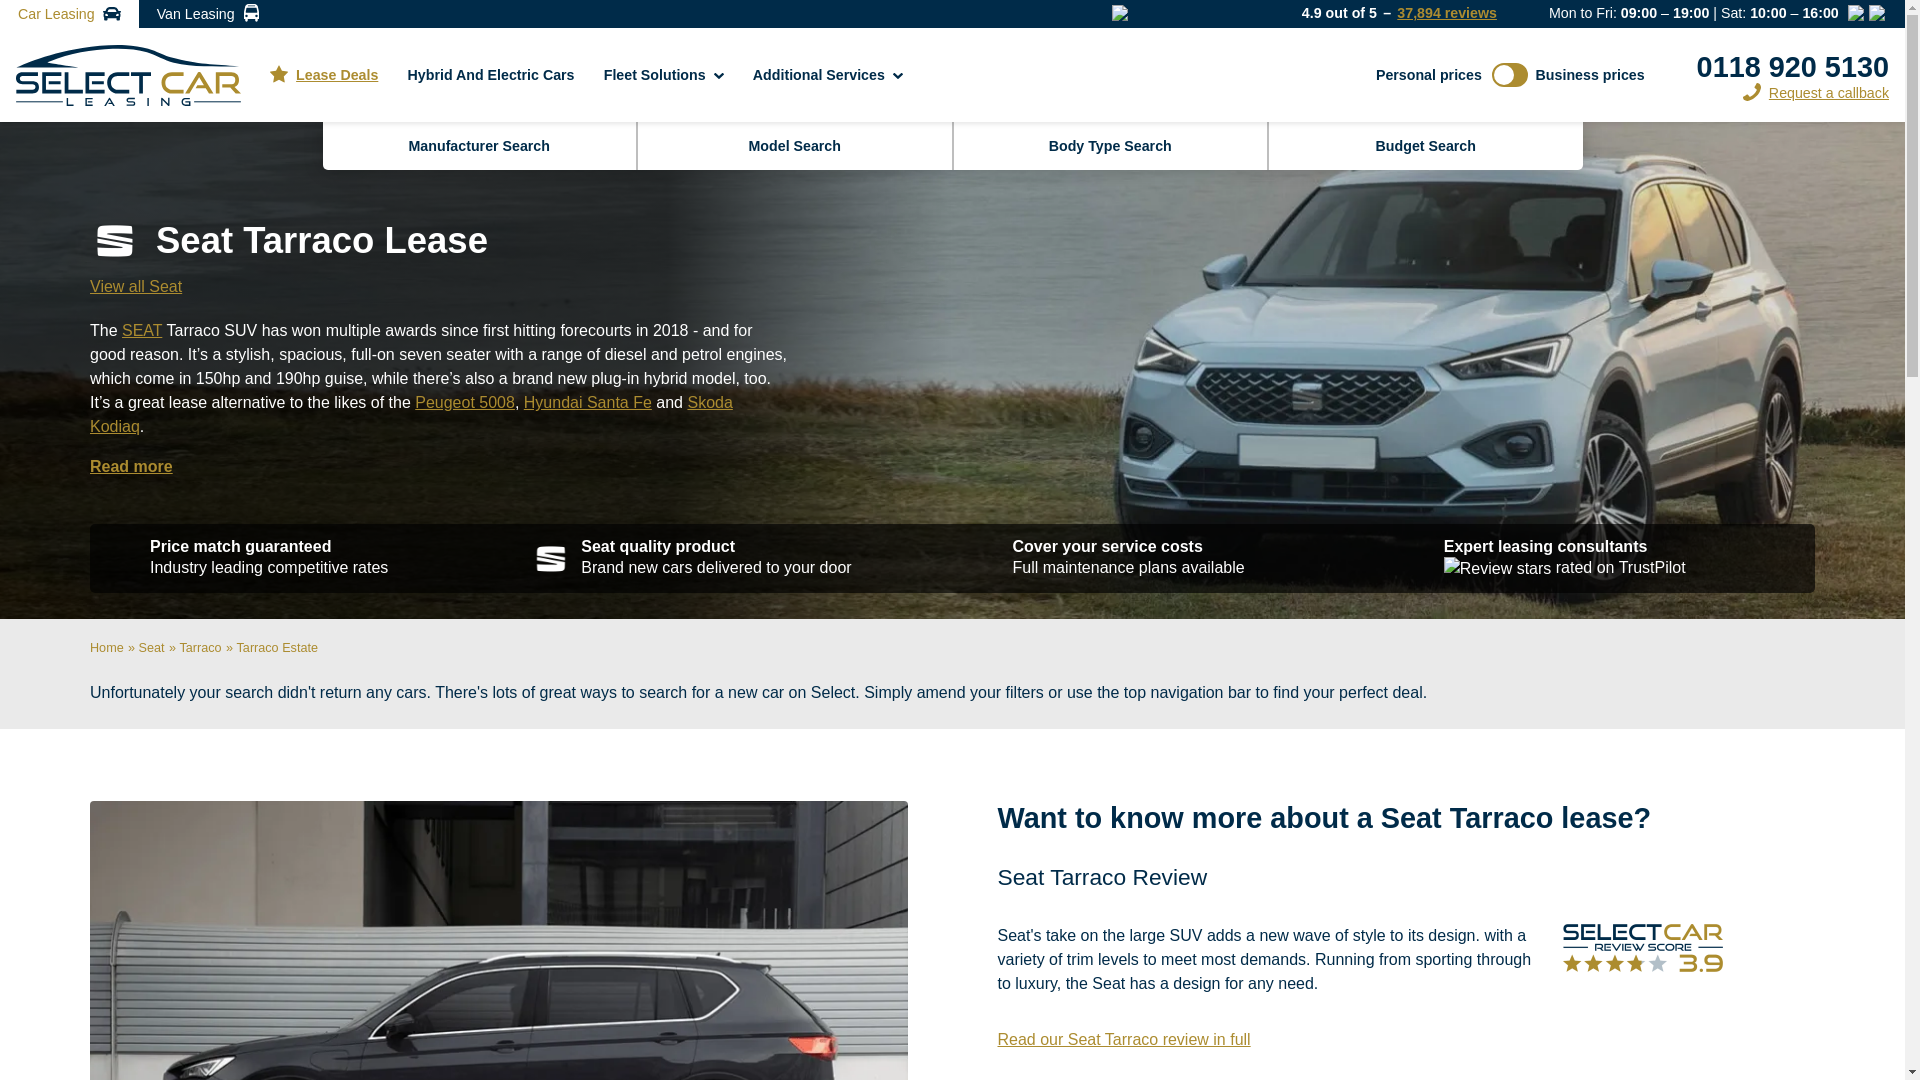  What do you see at coordinates (68, 14) in the screenshot?
I see `Car Leasing` at bounding box center [68, 14].